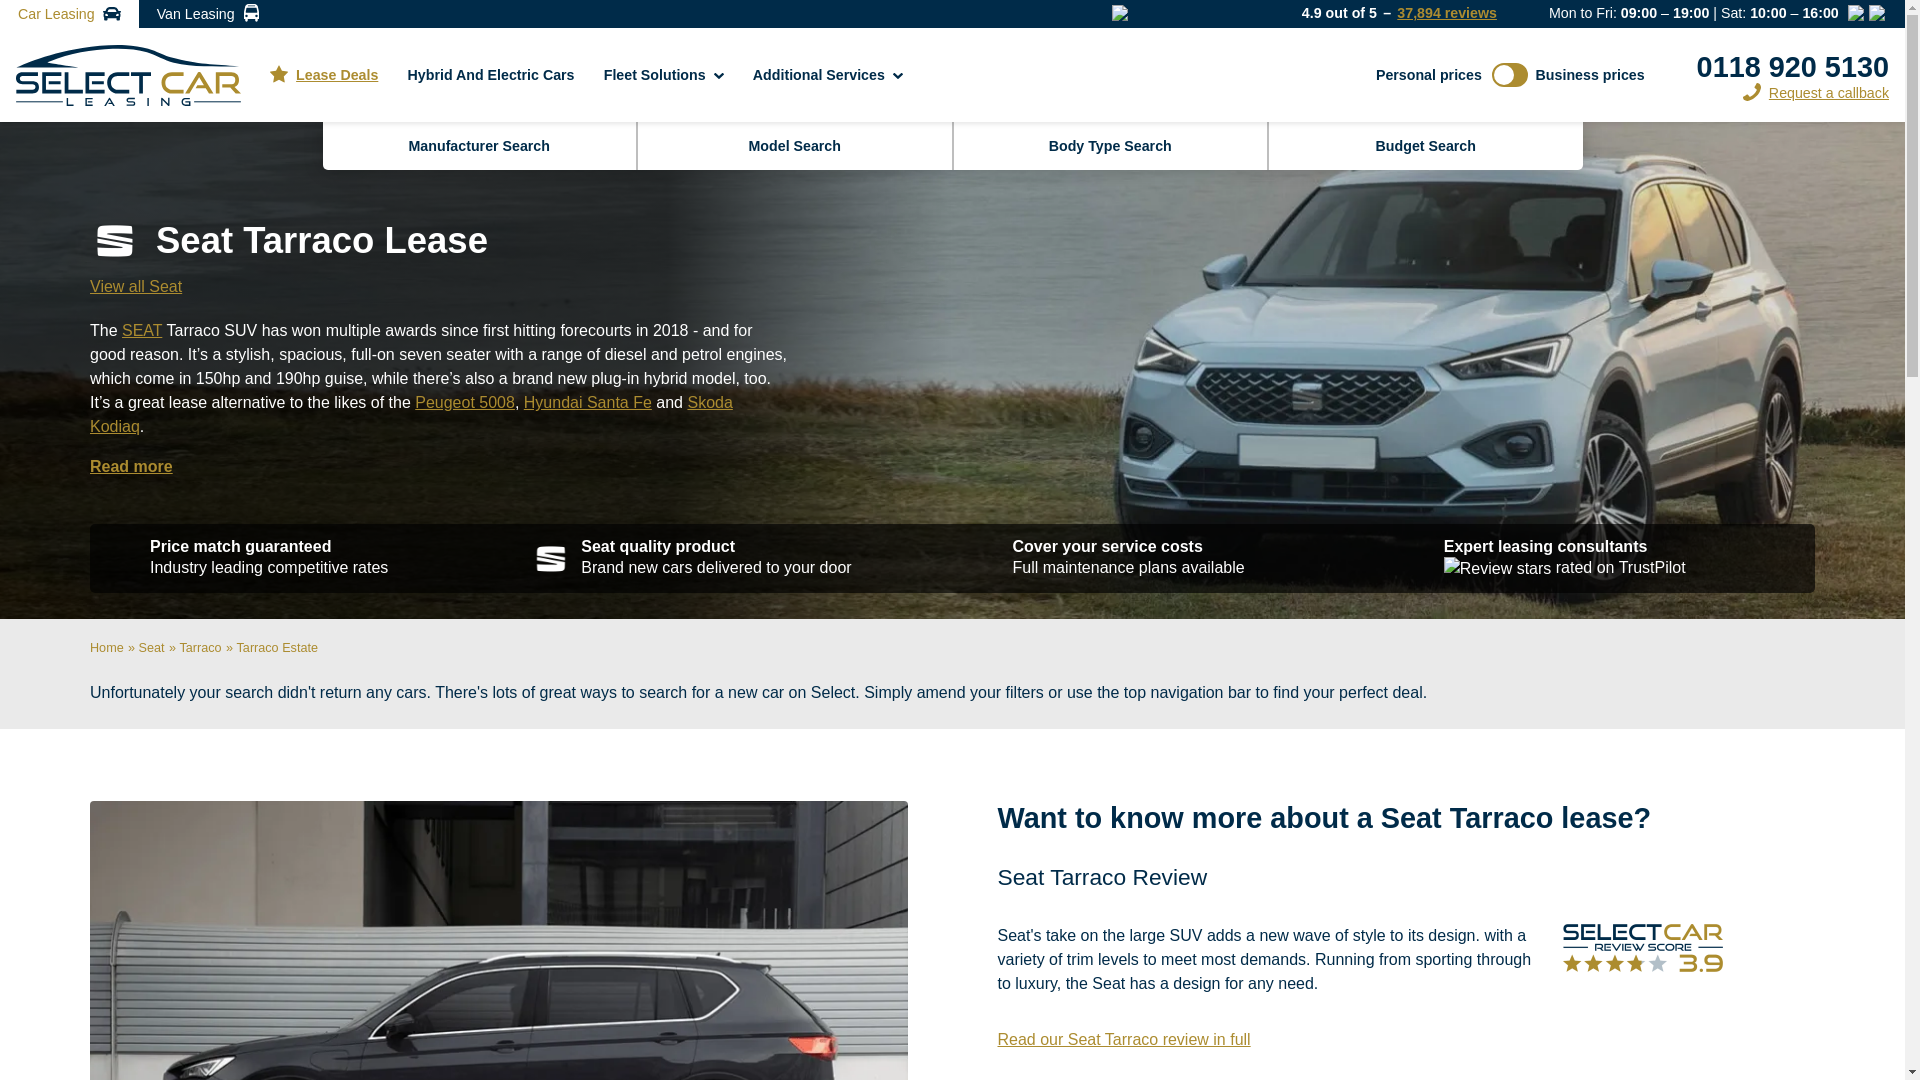  What do you see at coordinates (68, 14) in the screenshot?
I see `Car Leasing` at bounding box center [68, 14].